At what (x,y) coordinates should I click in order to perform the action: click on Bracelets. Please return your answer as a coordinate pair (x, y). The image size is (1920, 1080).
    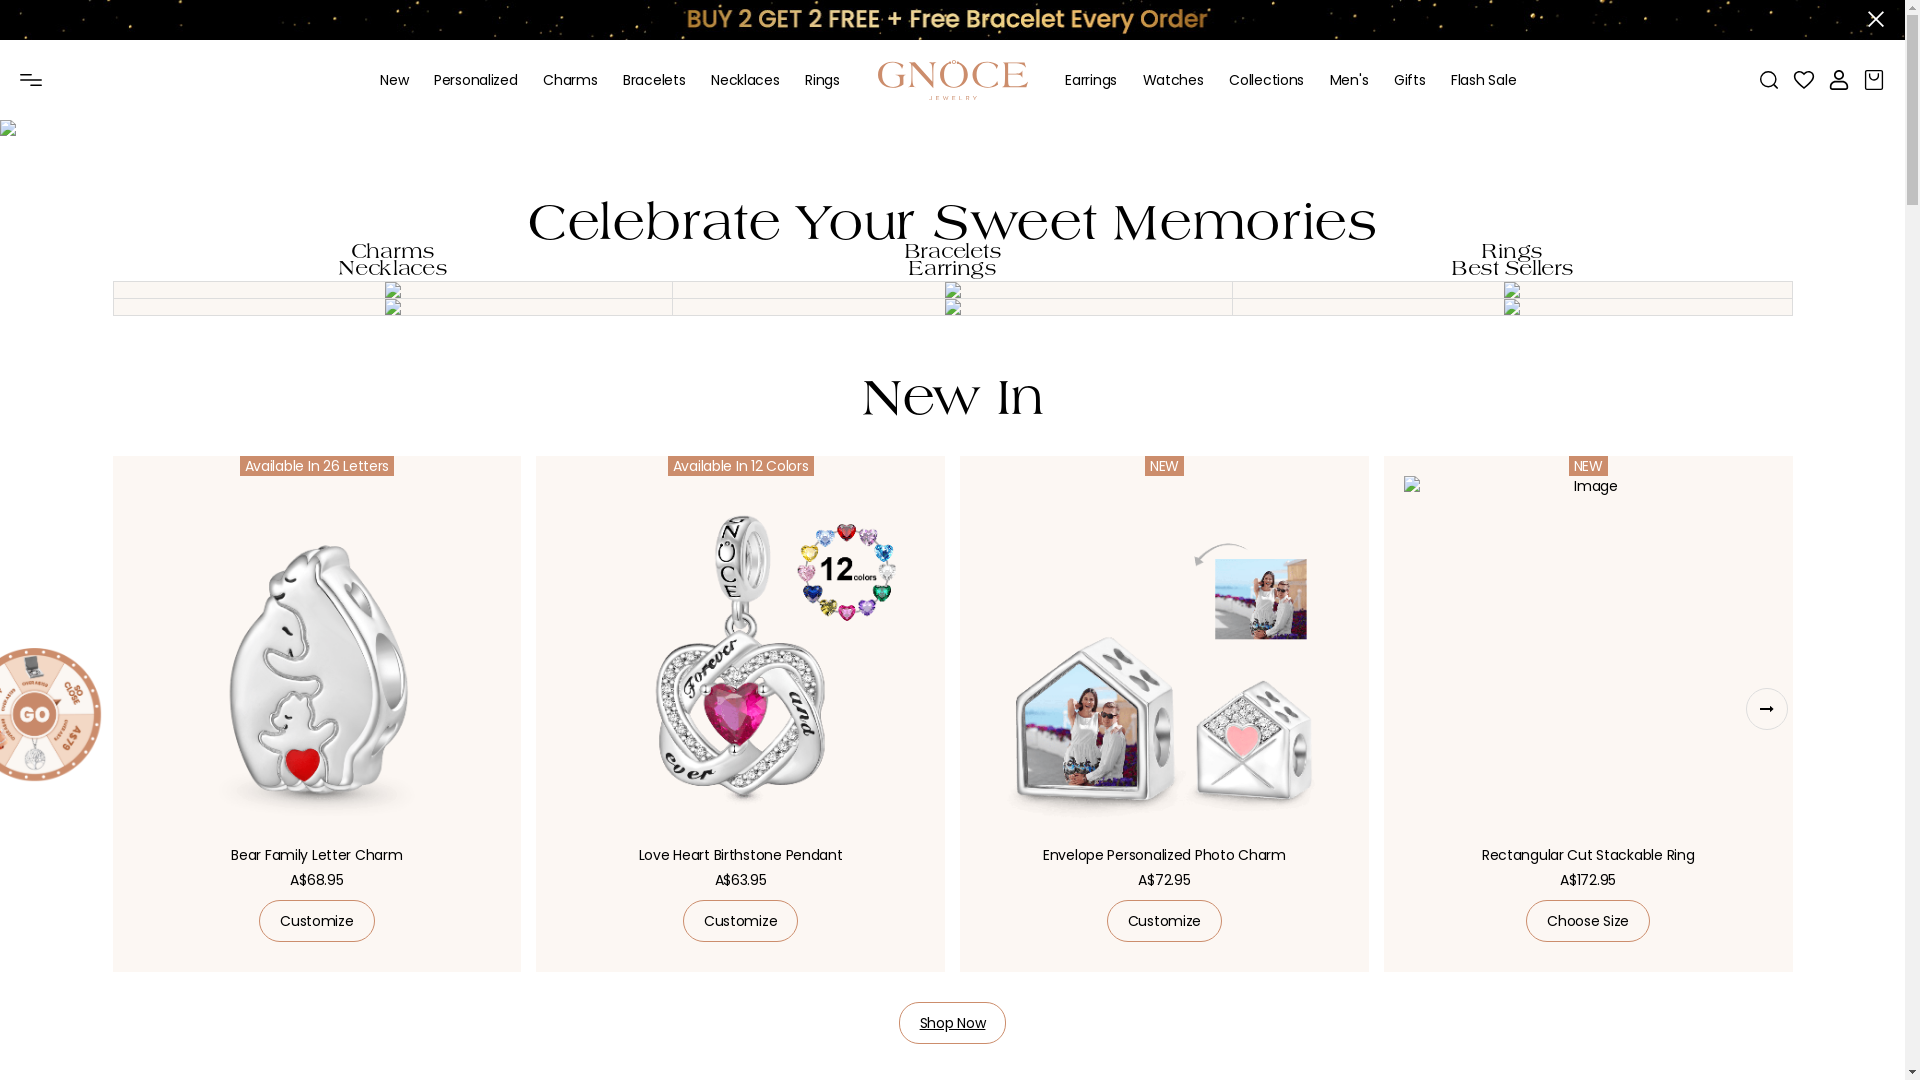
    Looking at the image, I should click on (654, 80).